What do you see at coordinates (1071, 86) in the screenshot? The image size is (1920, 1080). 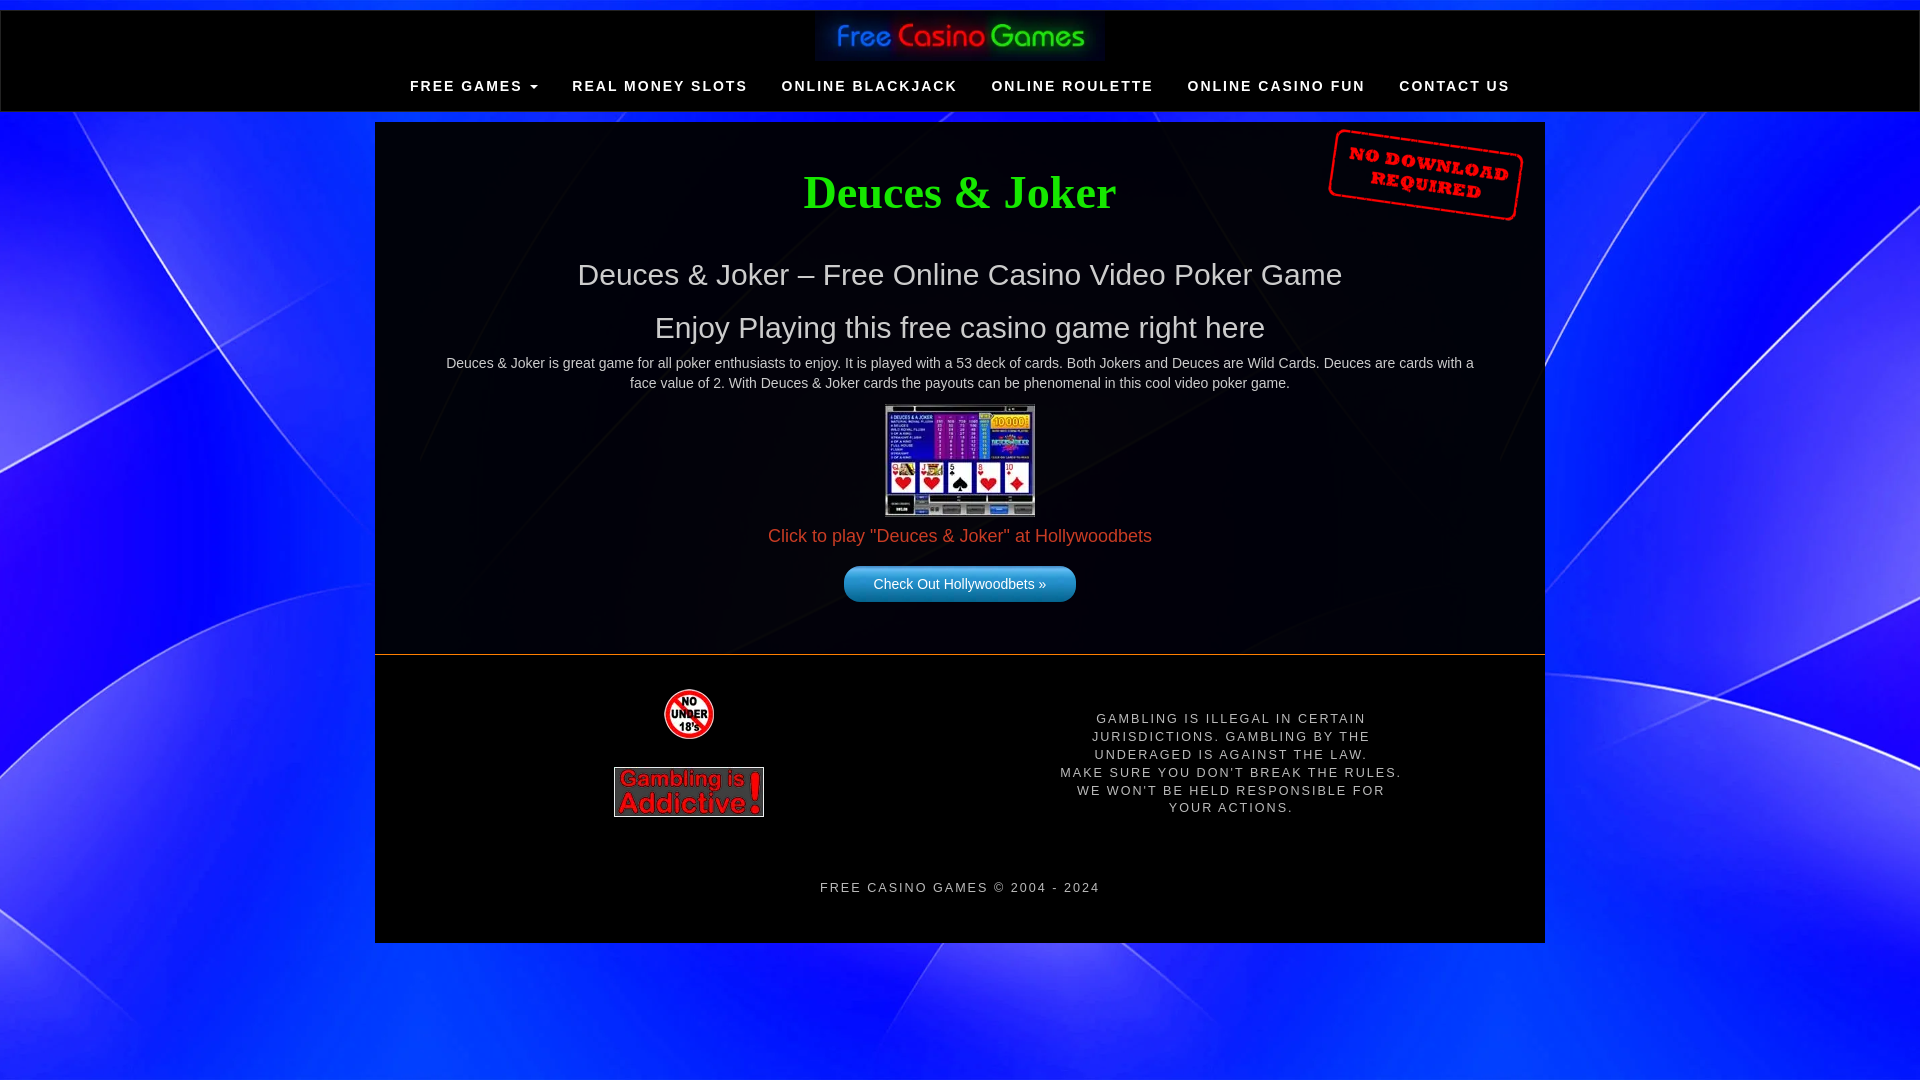 I see `ONLINE ROULETTE` at bounding box center [1071, 86].